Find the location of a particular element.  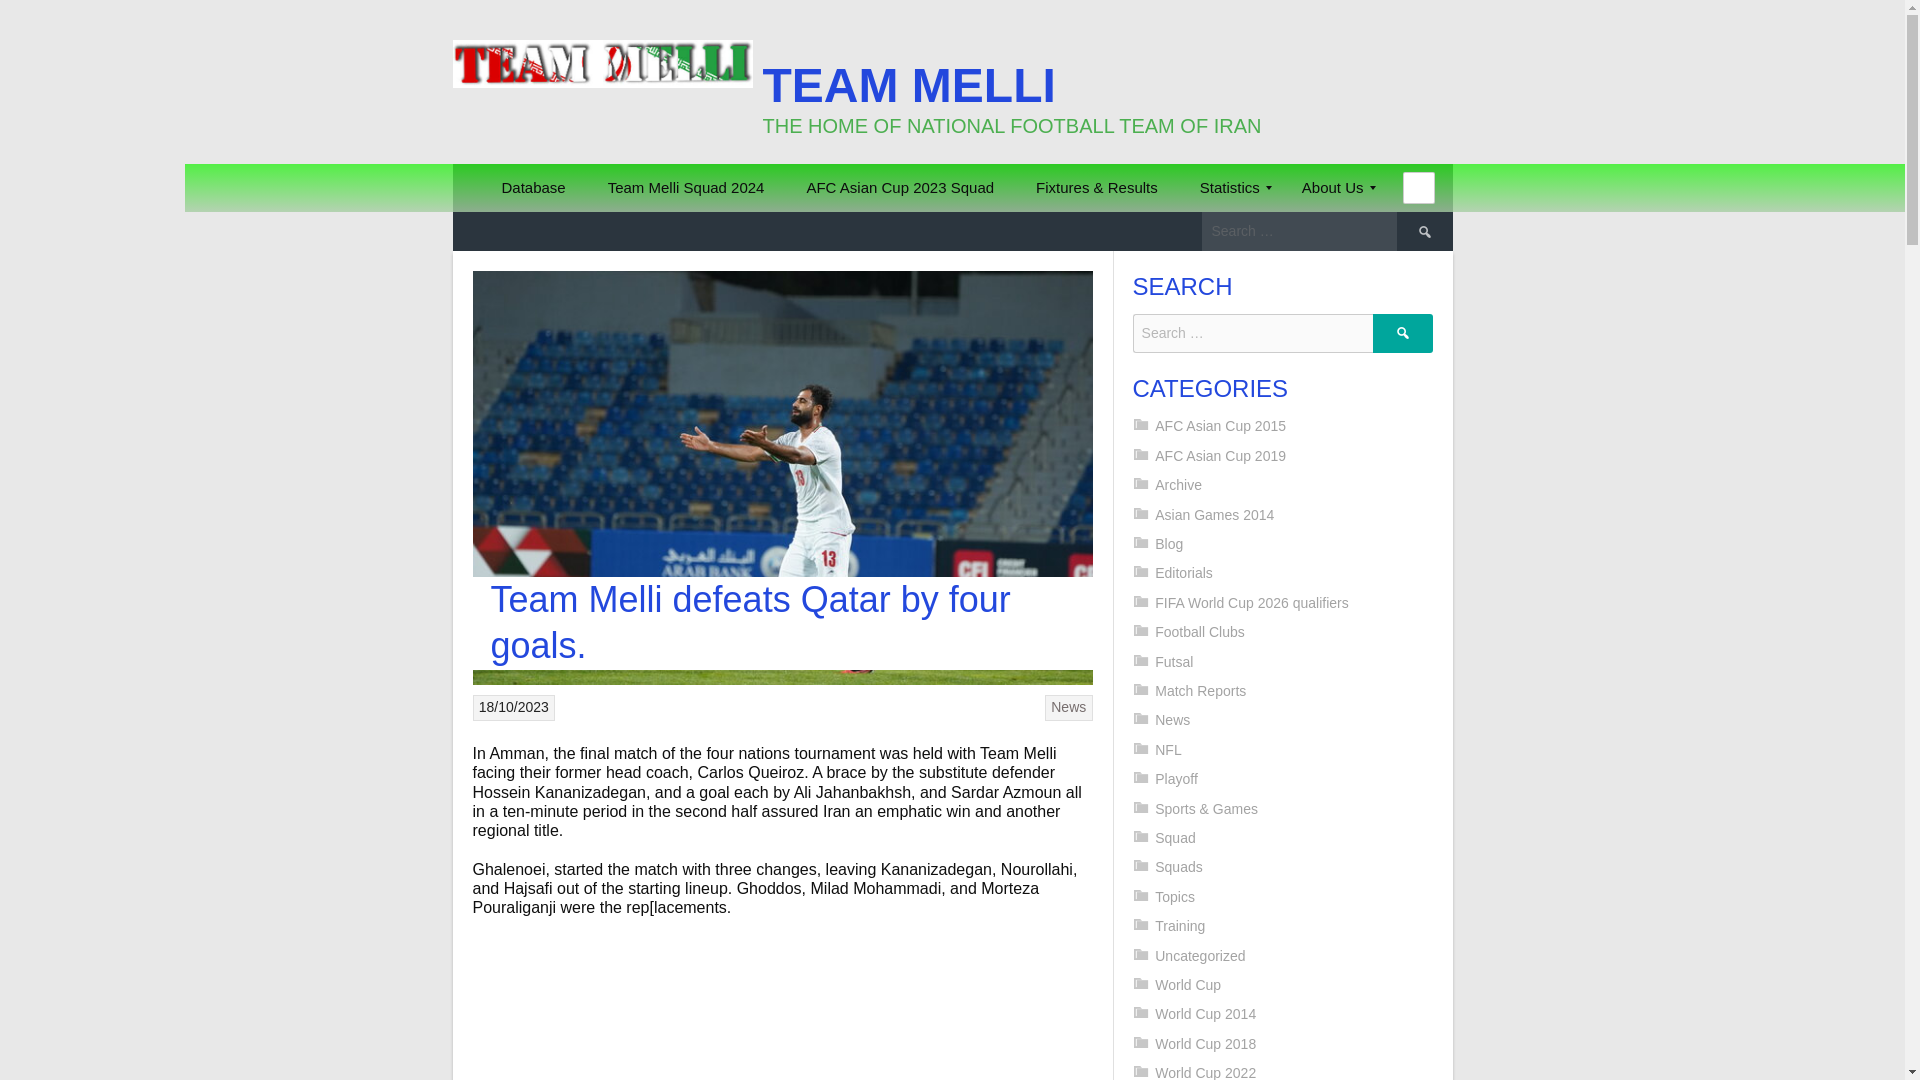

NFL is located at coordinates (1168, 750).